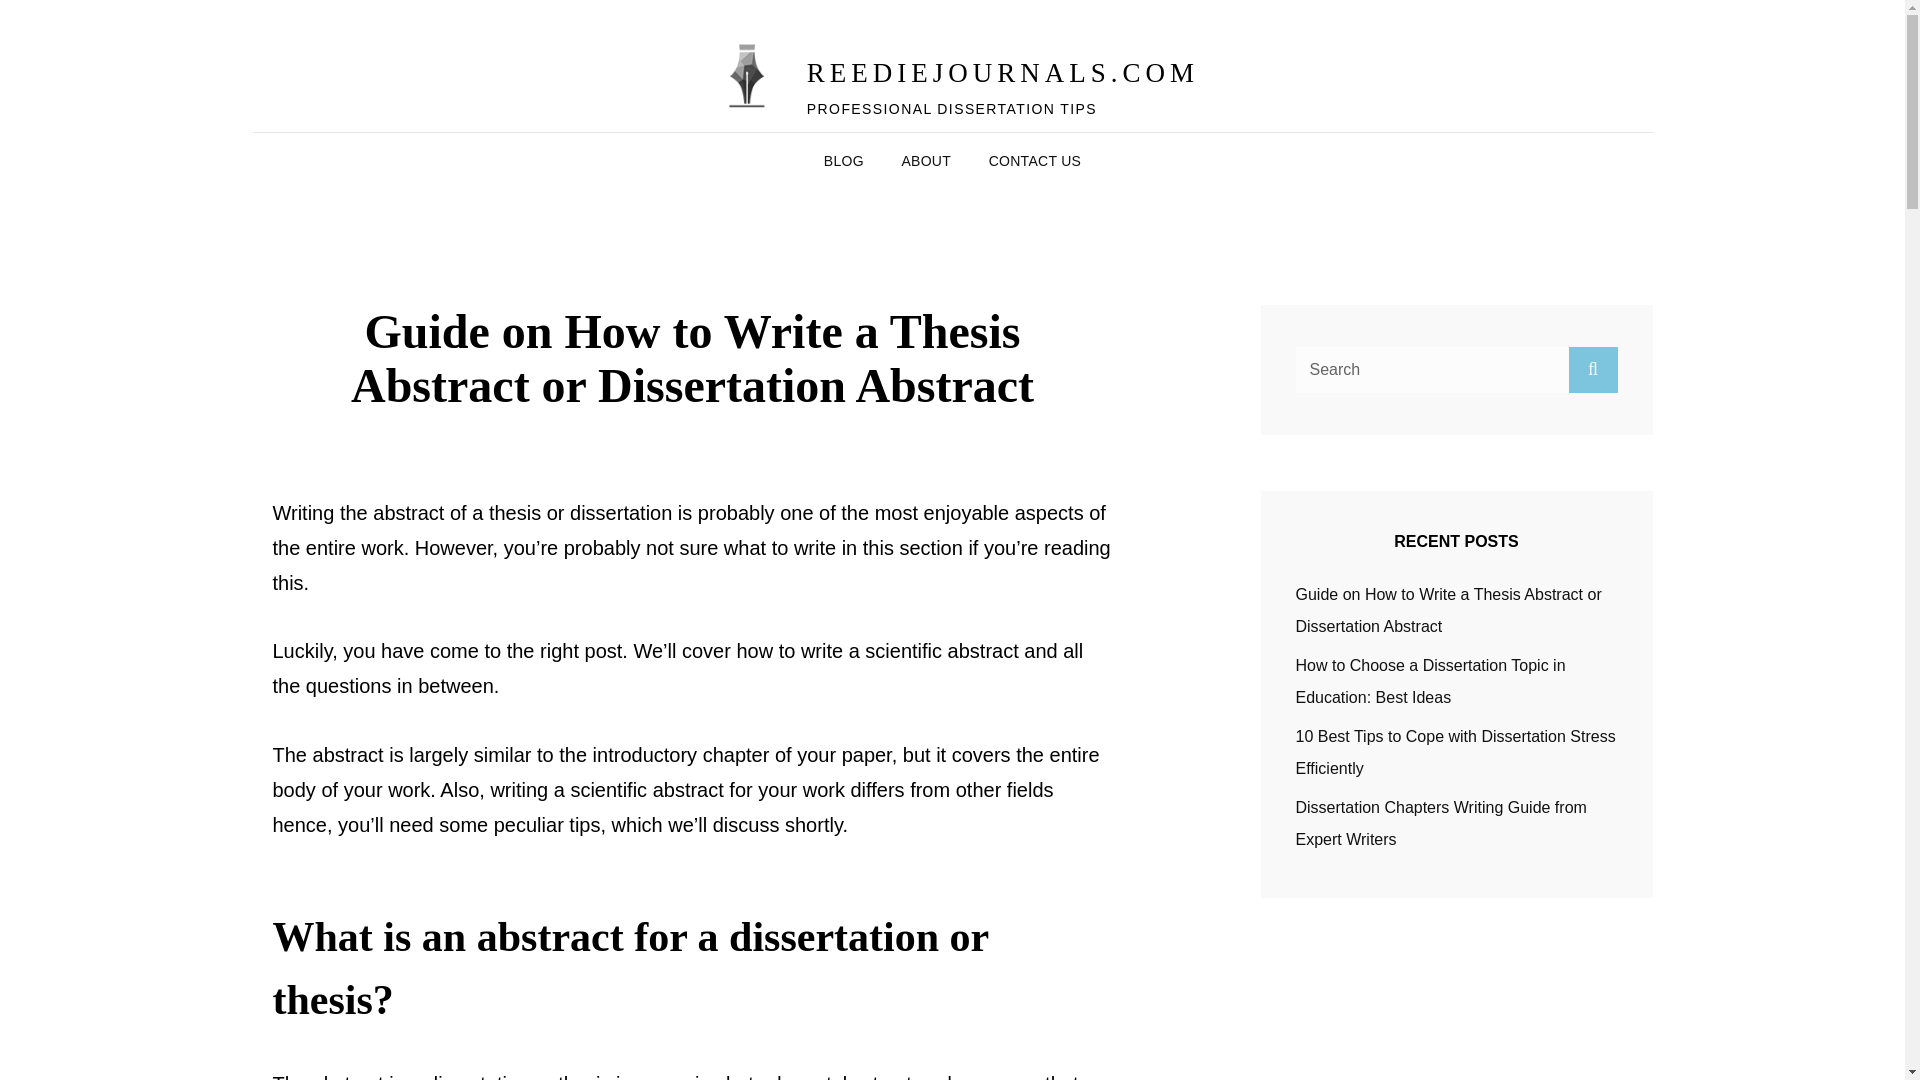  What do you see at coordinates (1442, 823) in the screenshot?
I see `Dissertation Chapters Writing Guide from Expert Writers` at bounding box center [1442, 823].